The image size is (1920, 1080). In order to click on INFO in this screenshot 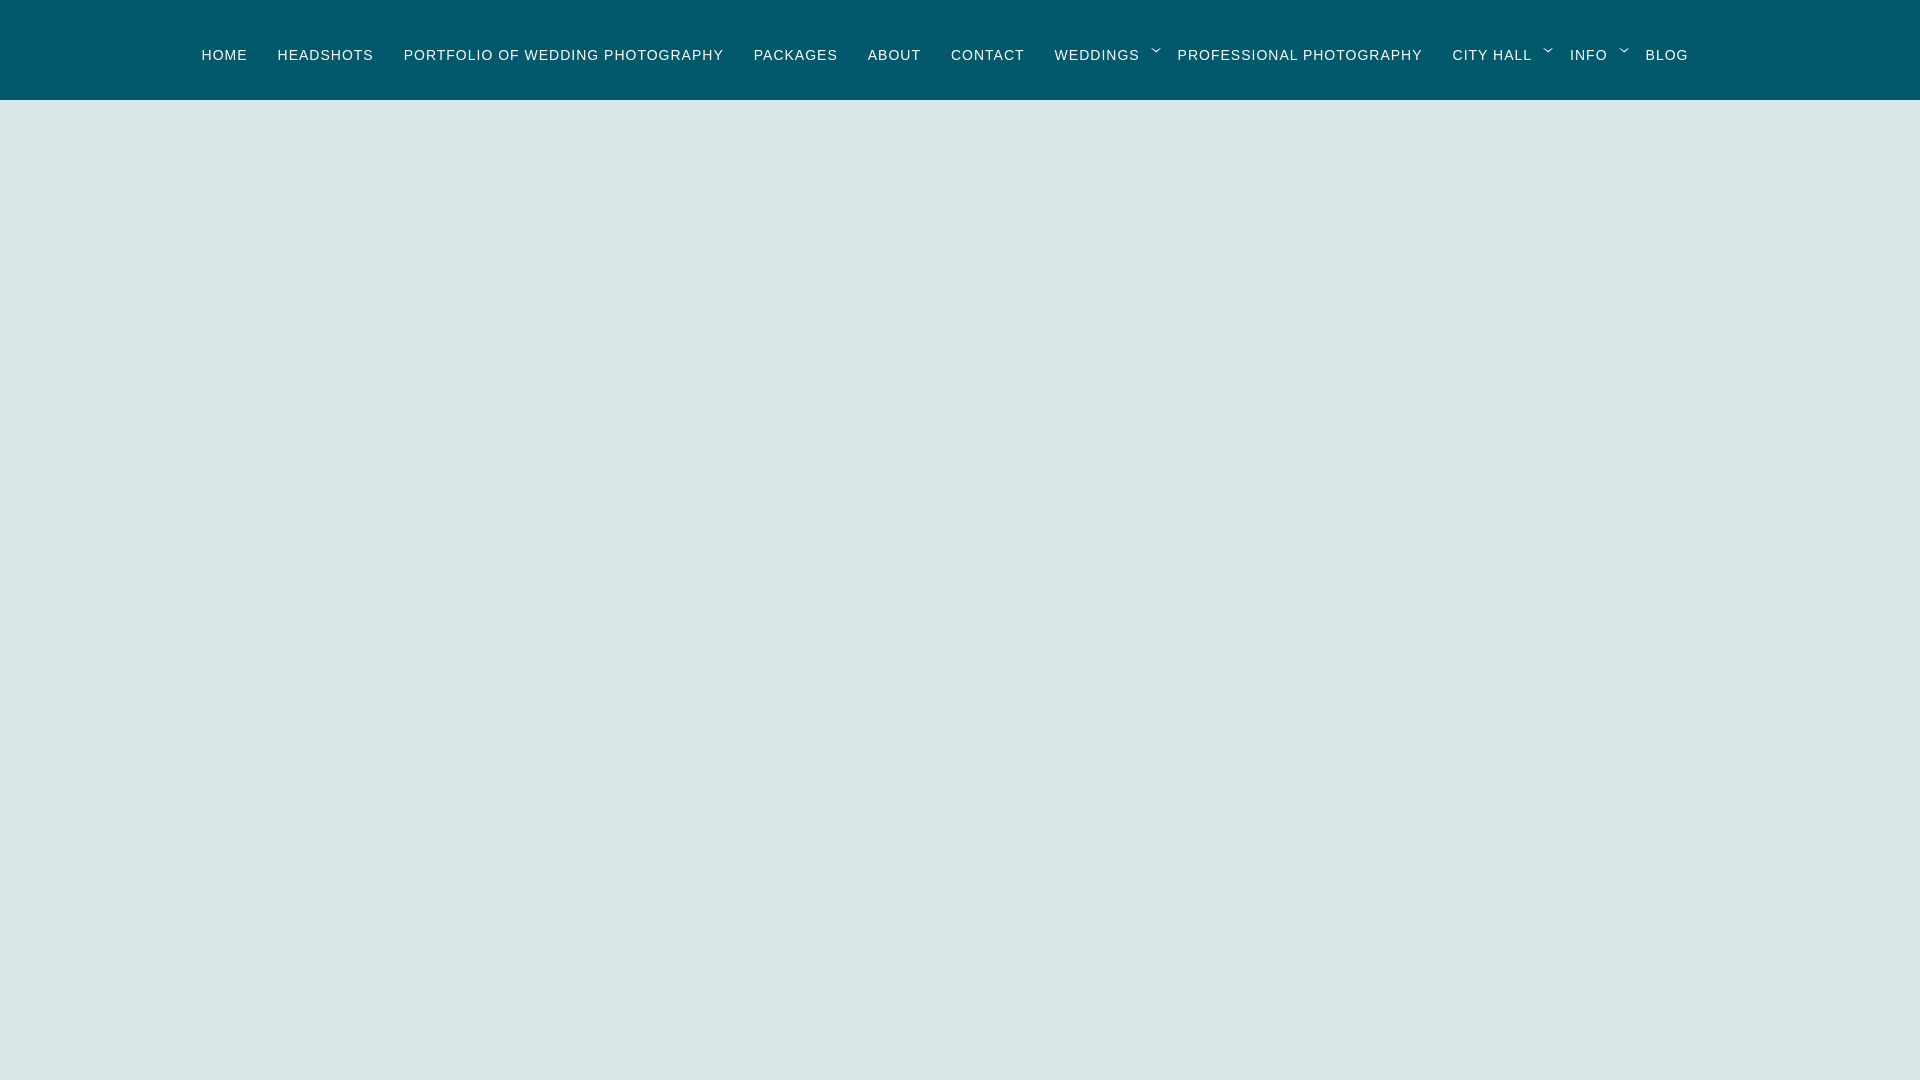, I will do `click(1588, 54)`.